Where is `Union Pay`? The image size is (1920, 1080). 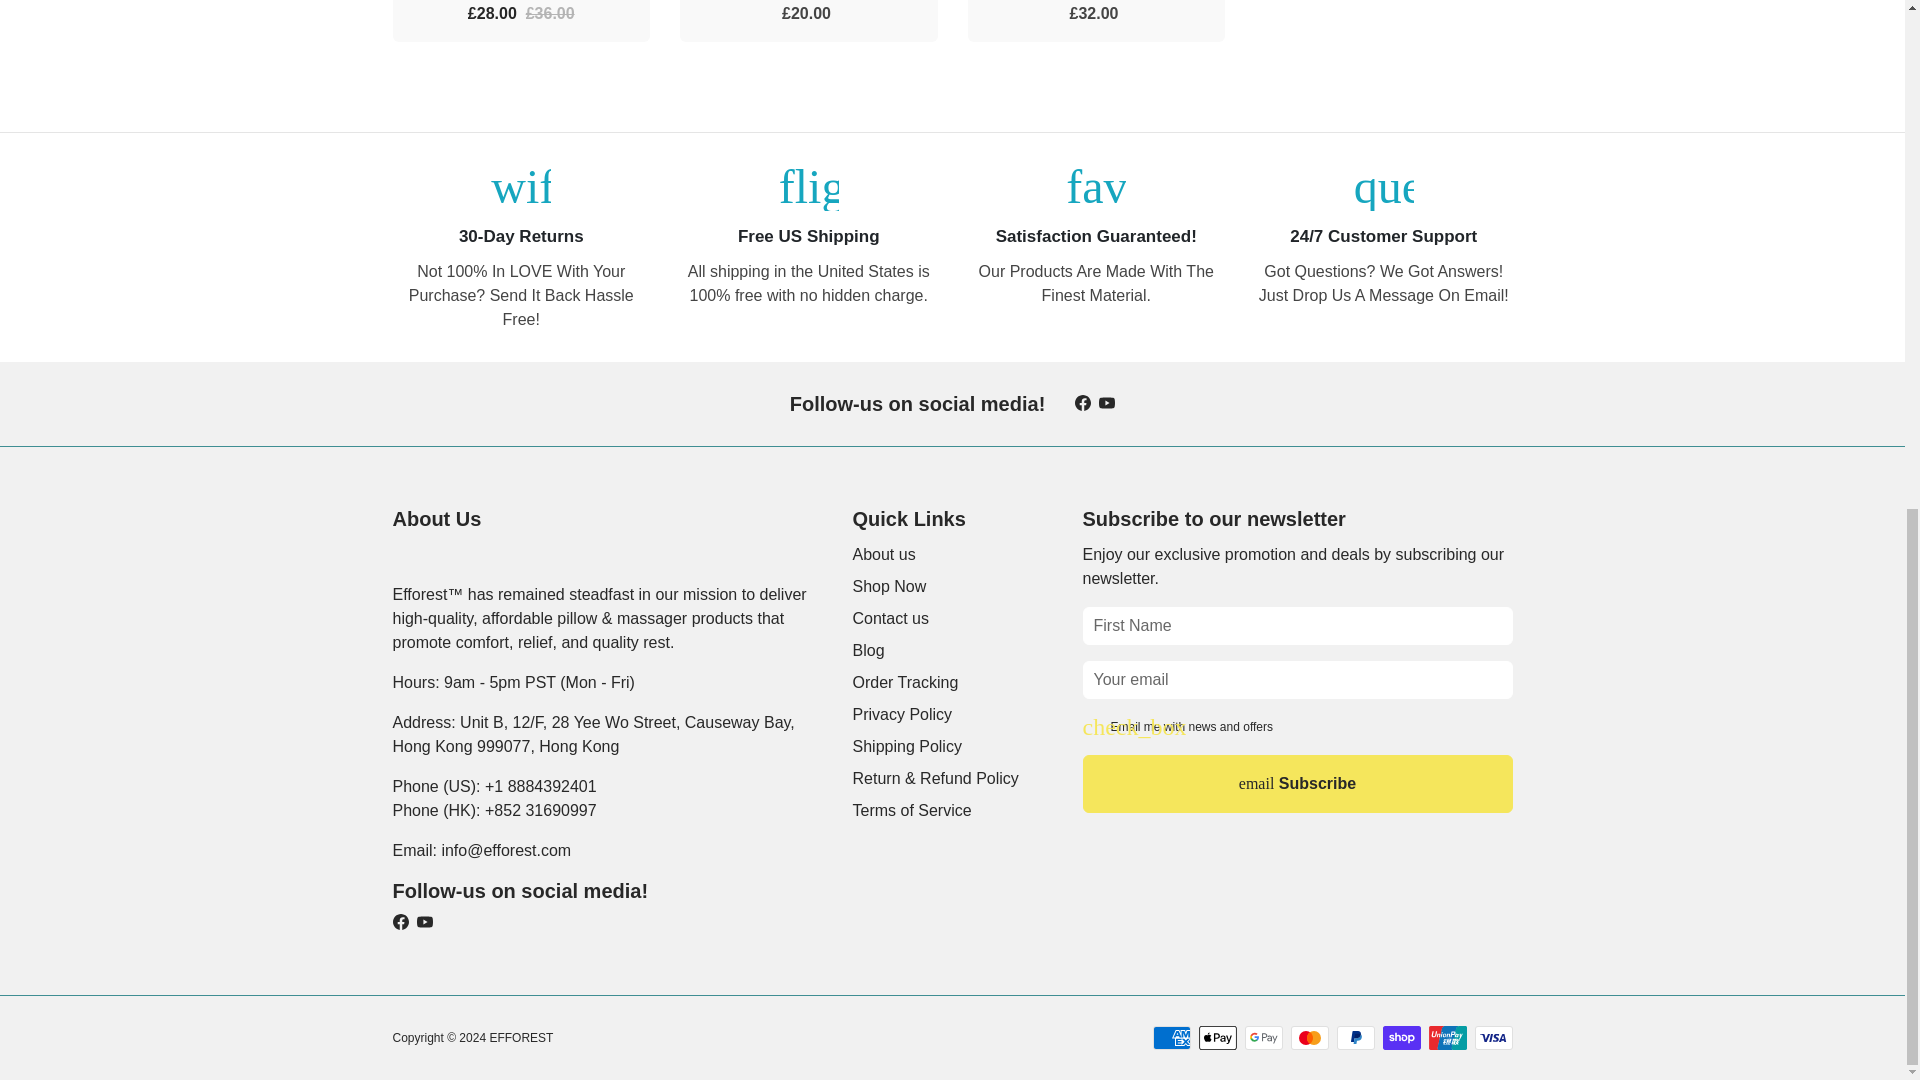 Union Pay is located at coordinates (1447, 1038).